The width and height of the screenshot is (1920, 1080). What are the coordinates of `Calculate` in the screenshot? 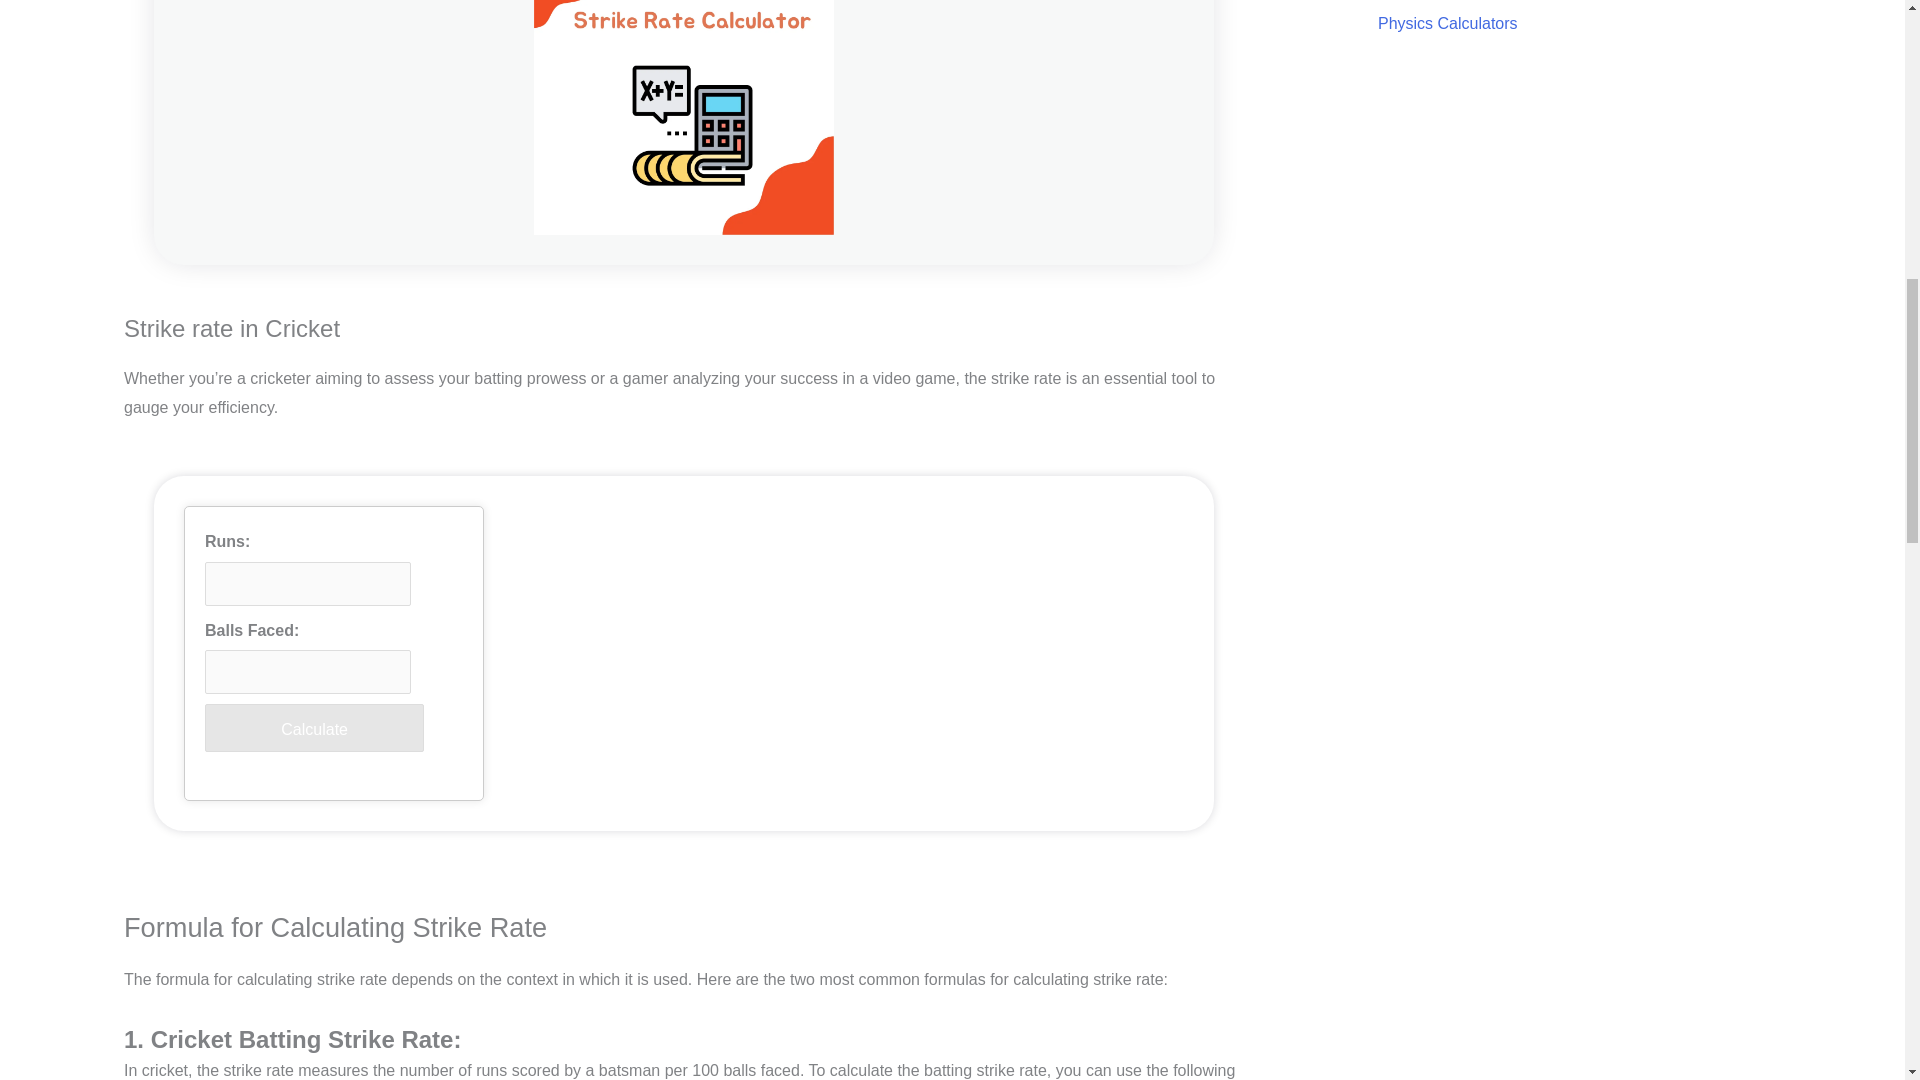 It's located at (314, 728).